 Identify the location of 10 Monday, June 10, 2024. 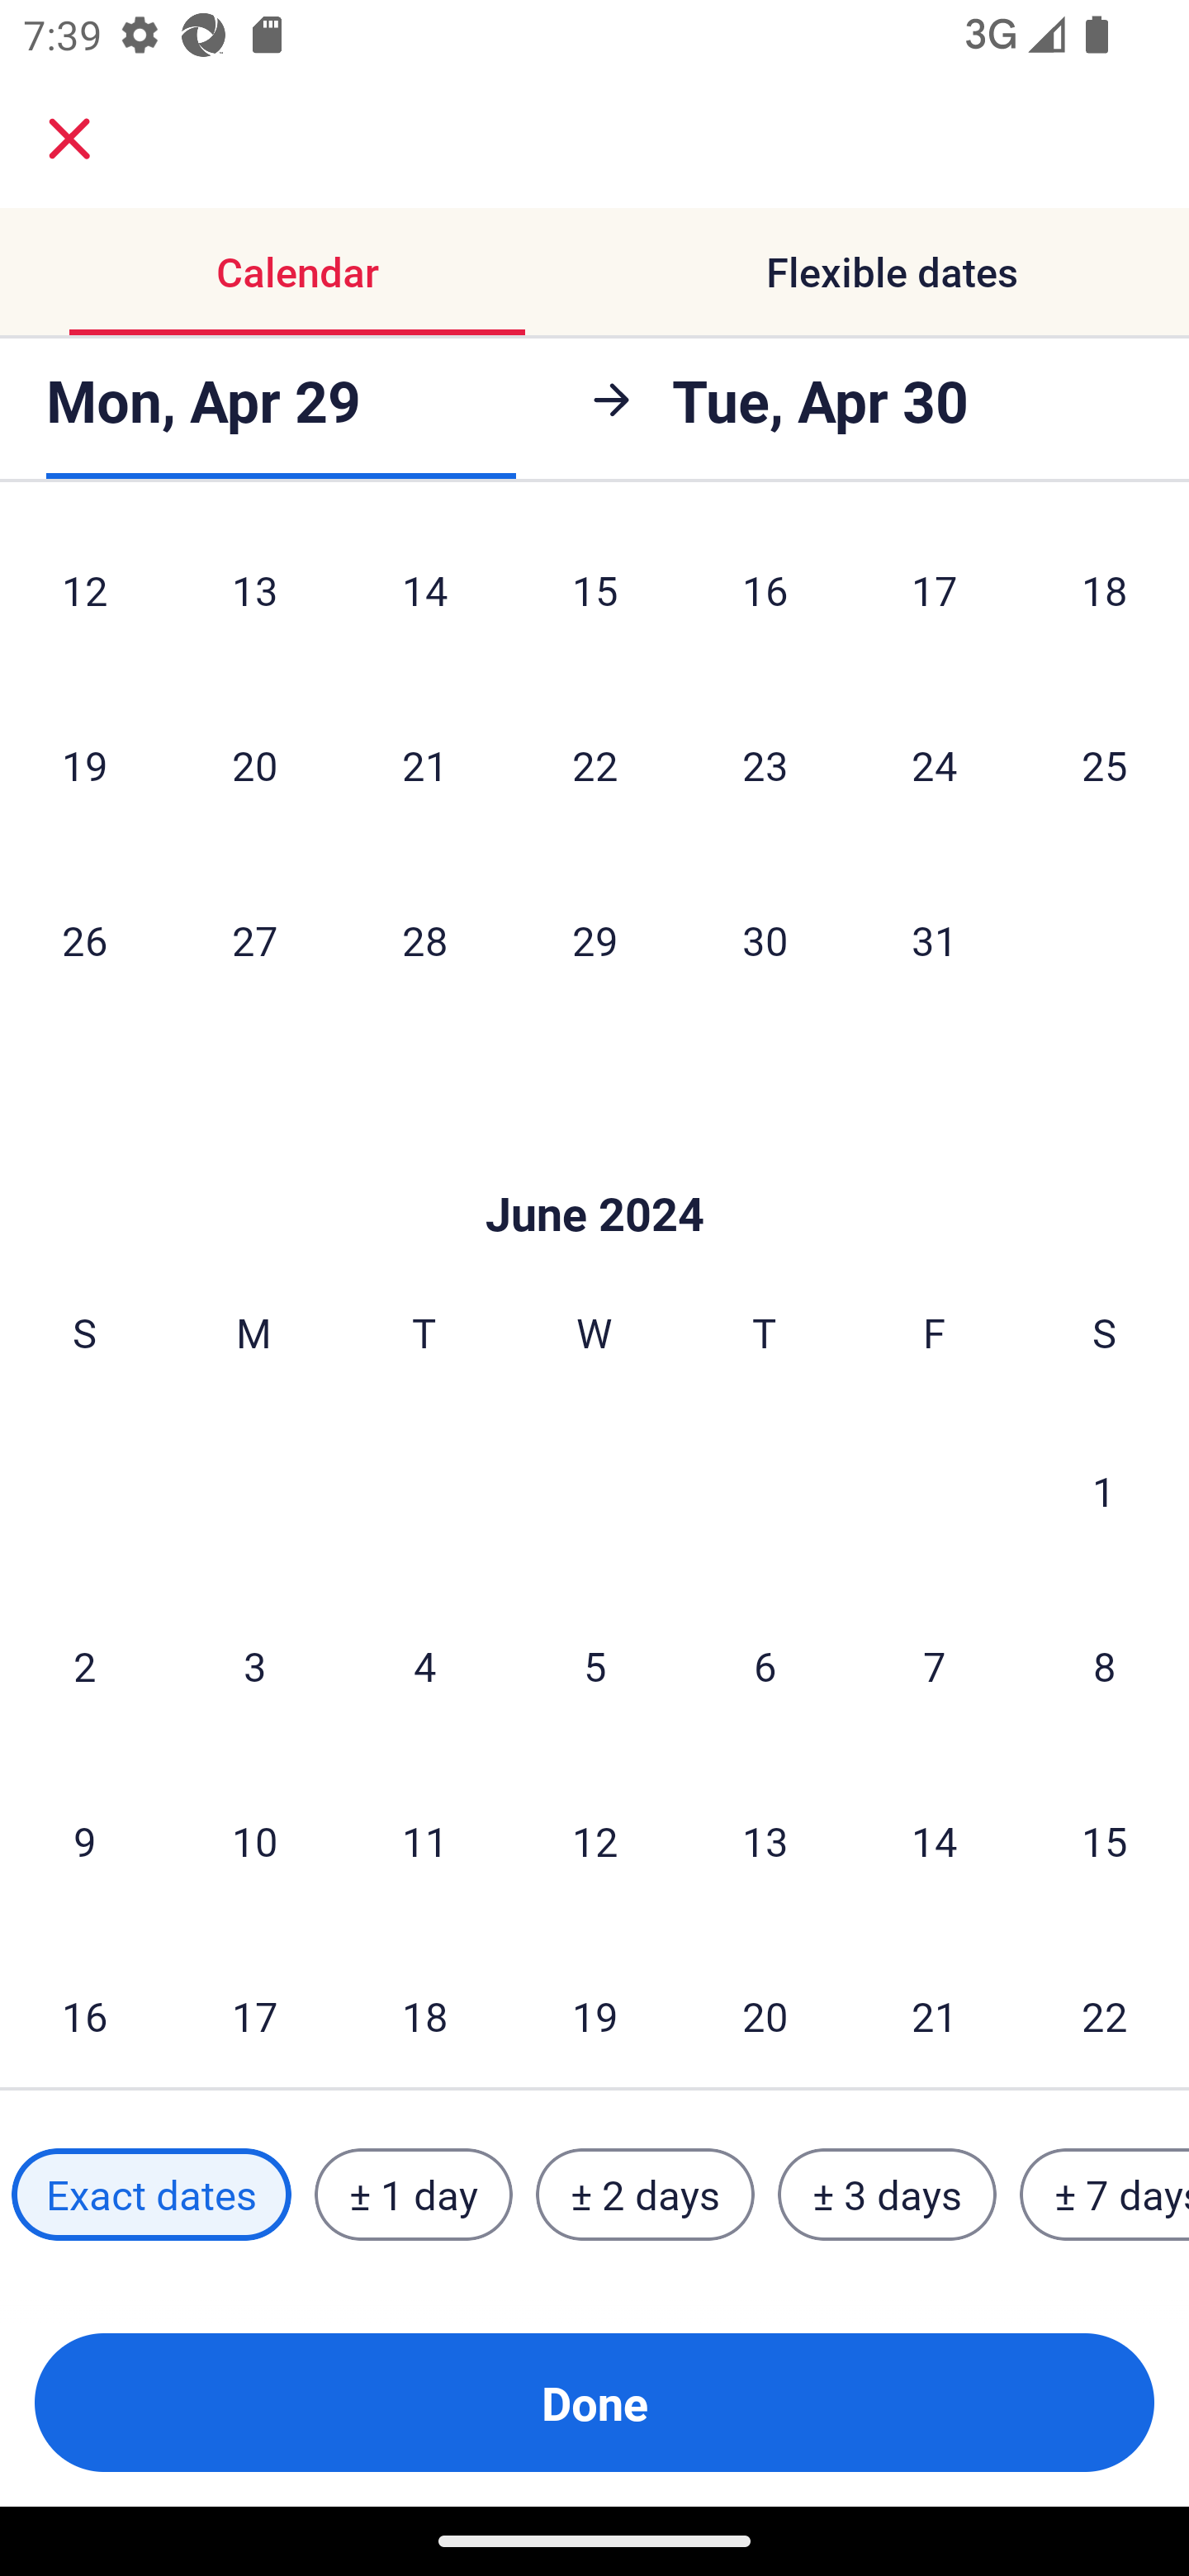
(254, 1840).